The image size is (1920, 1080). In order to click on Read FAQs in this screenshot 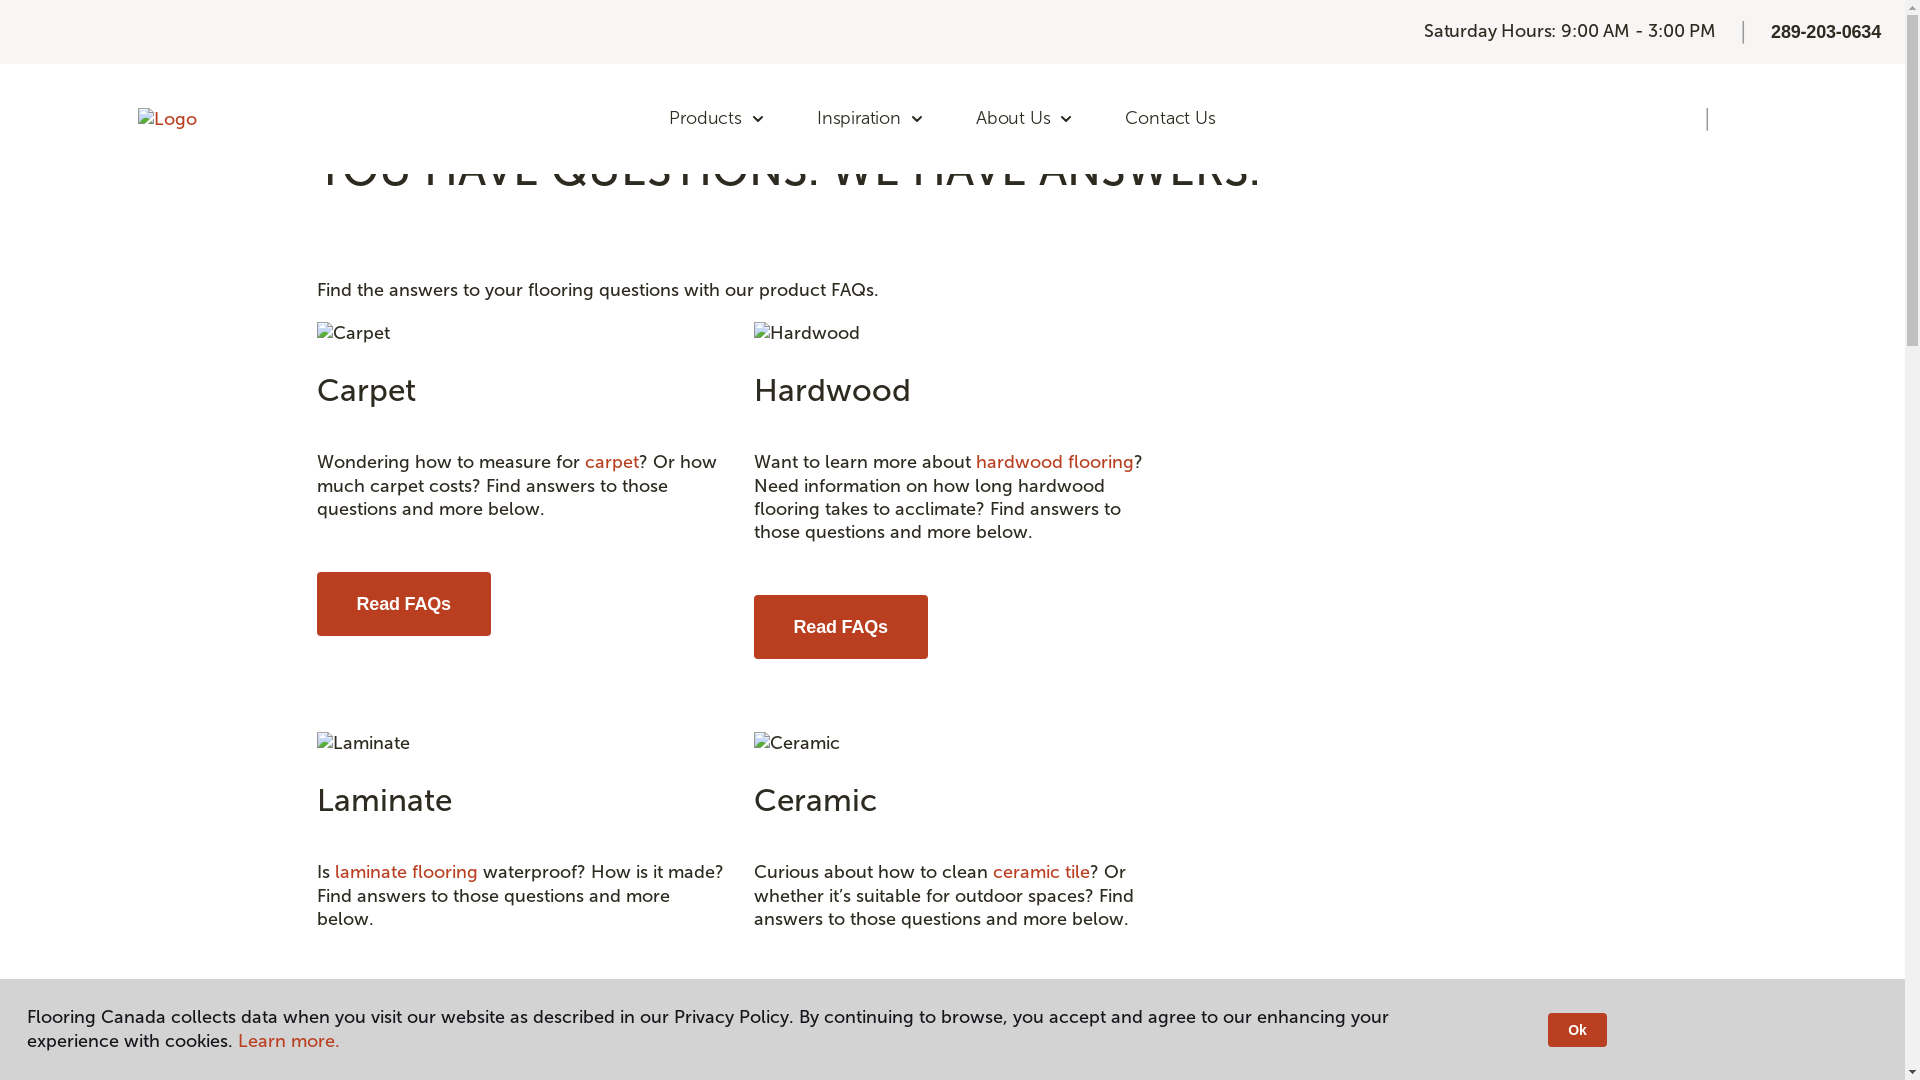, I will do `click(402, 604)`.